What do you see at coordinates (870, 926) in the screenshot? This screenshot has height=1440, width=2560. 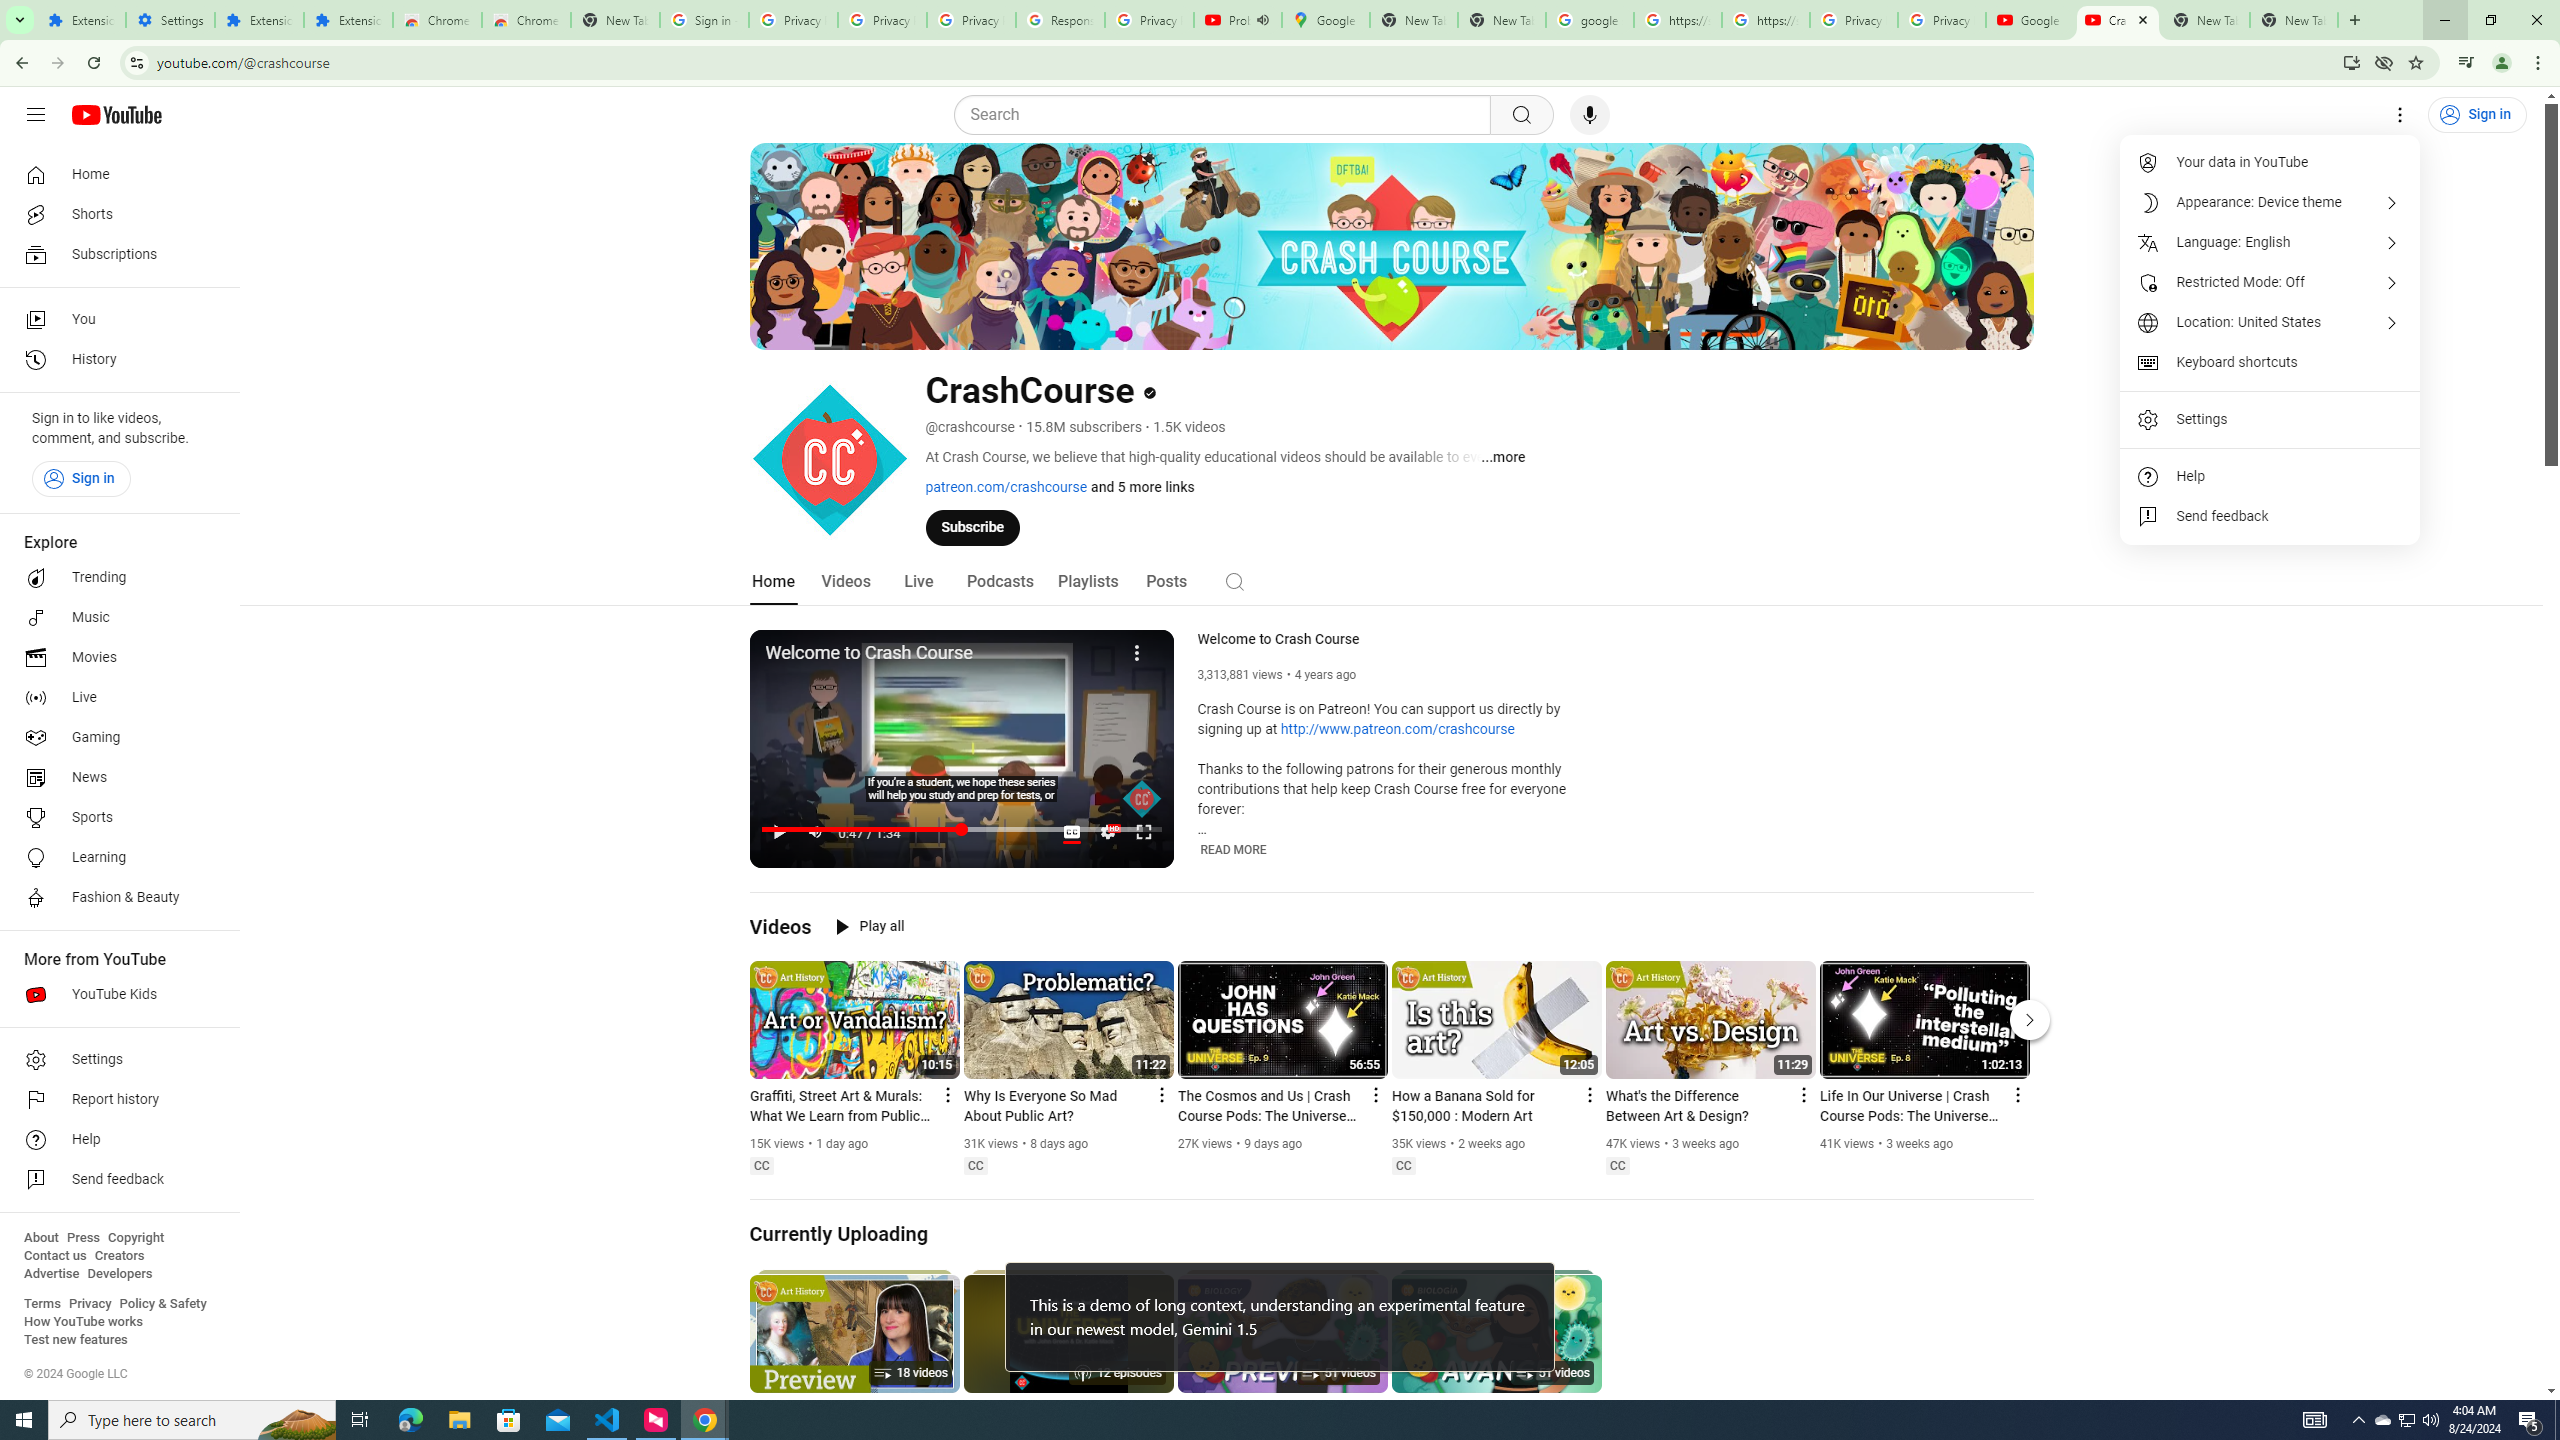 I see `Play all` at bounding box center [870, 926].